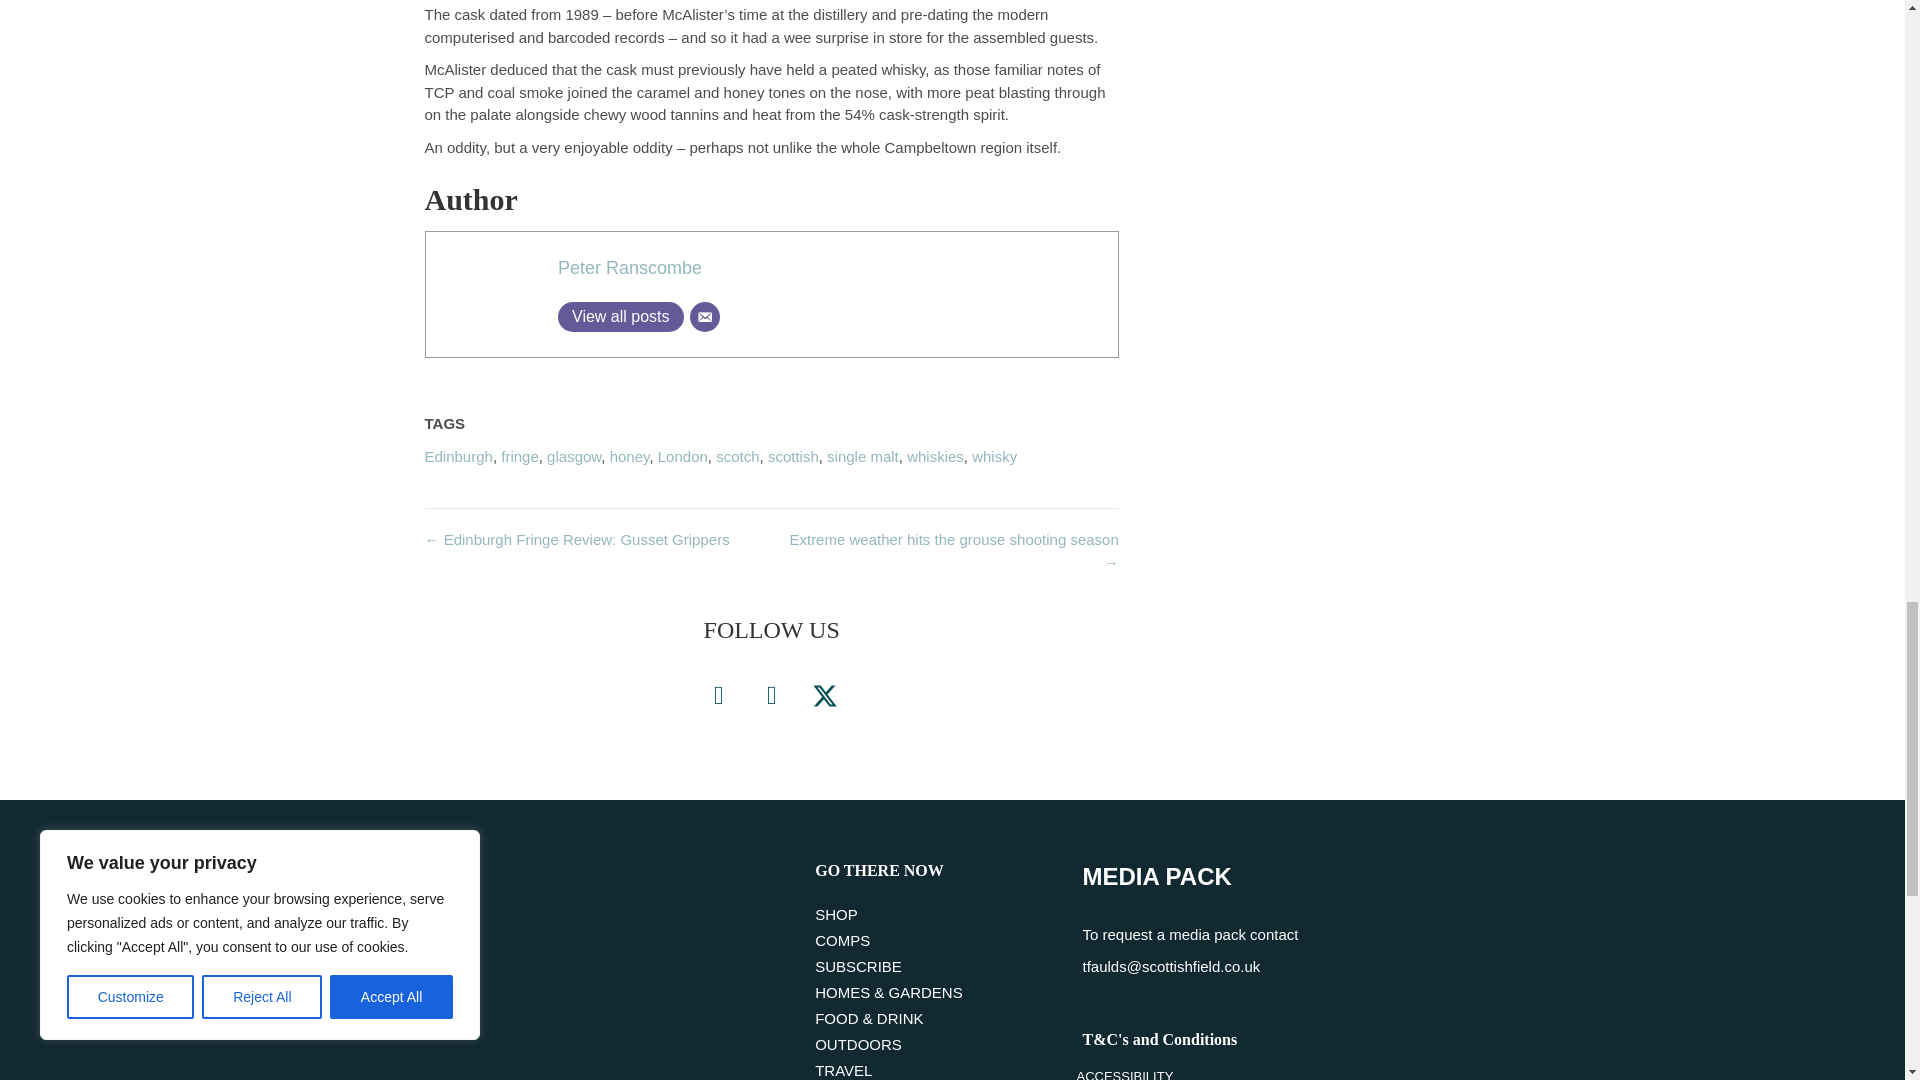 The height and width of the screenshot is (1080, 1920). What do you see at coordinates (620, 316) in the screenshot?
I see `View all posts` at bounding box center [620, 316].